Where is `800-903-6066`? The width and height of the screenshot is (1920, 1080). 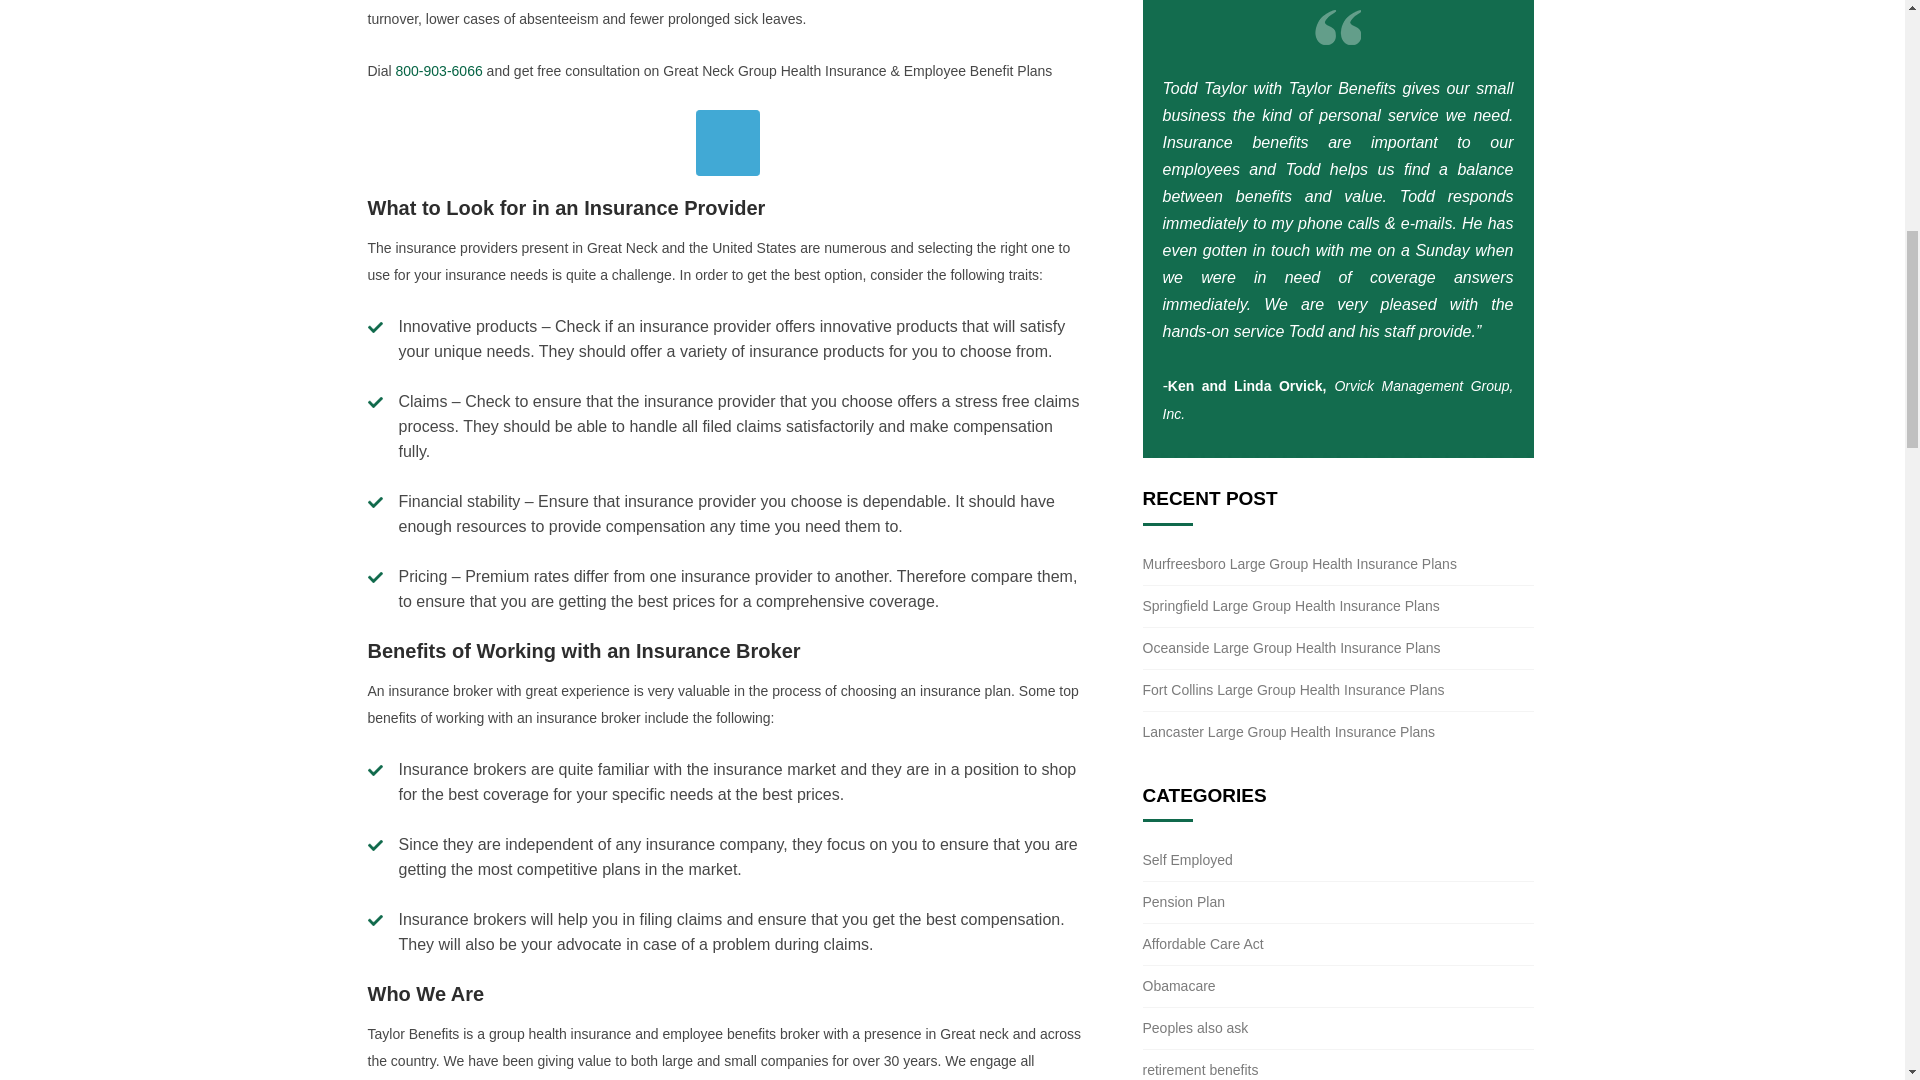 800-903-6066 is located at coordinates (439, 70).